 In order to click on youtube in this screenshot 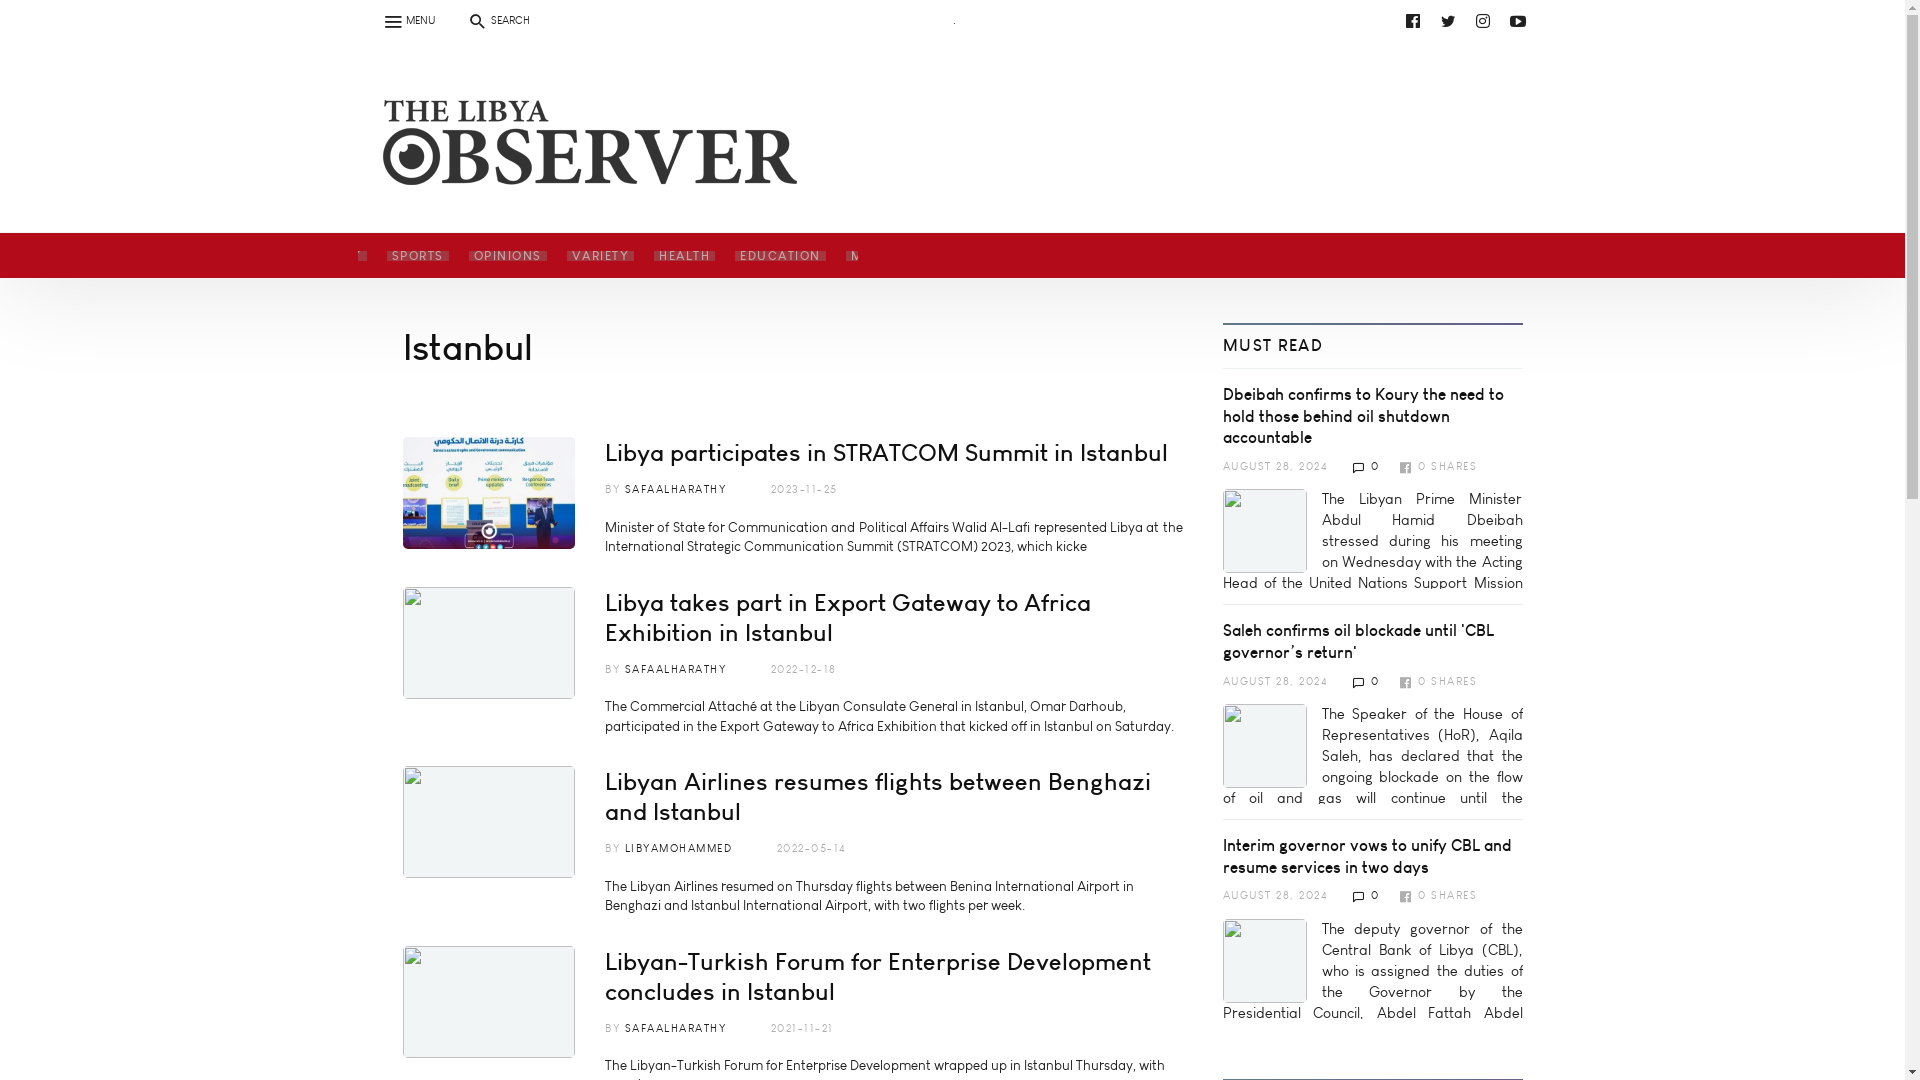, I will do `click(971, 20)`.